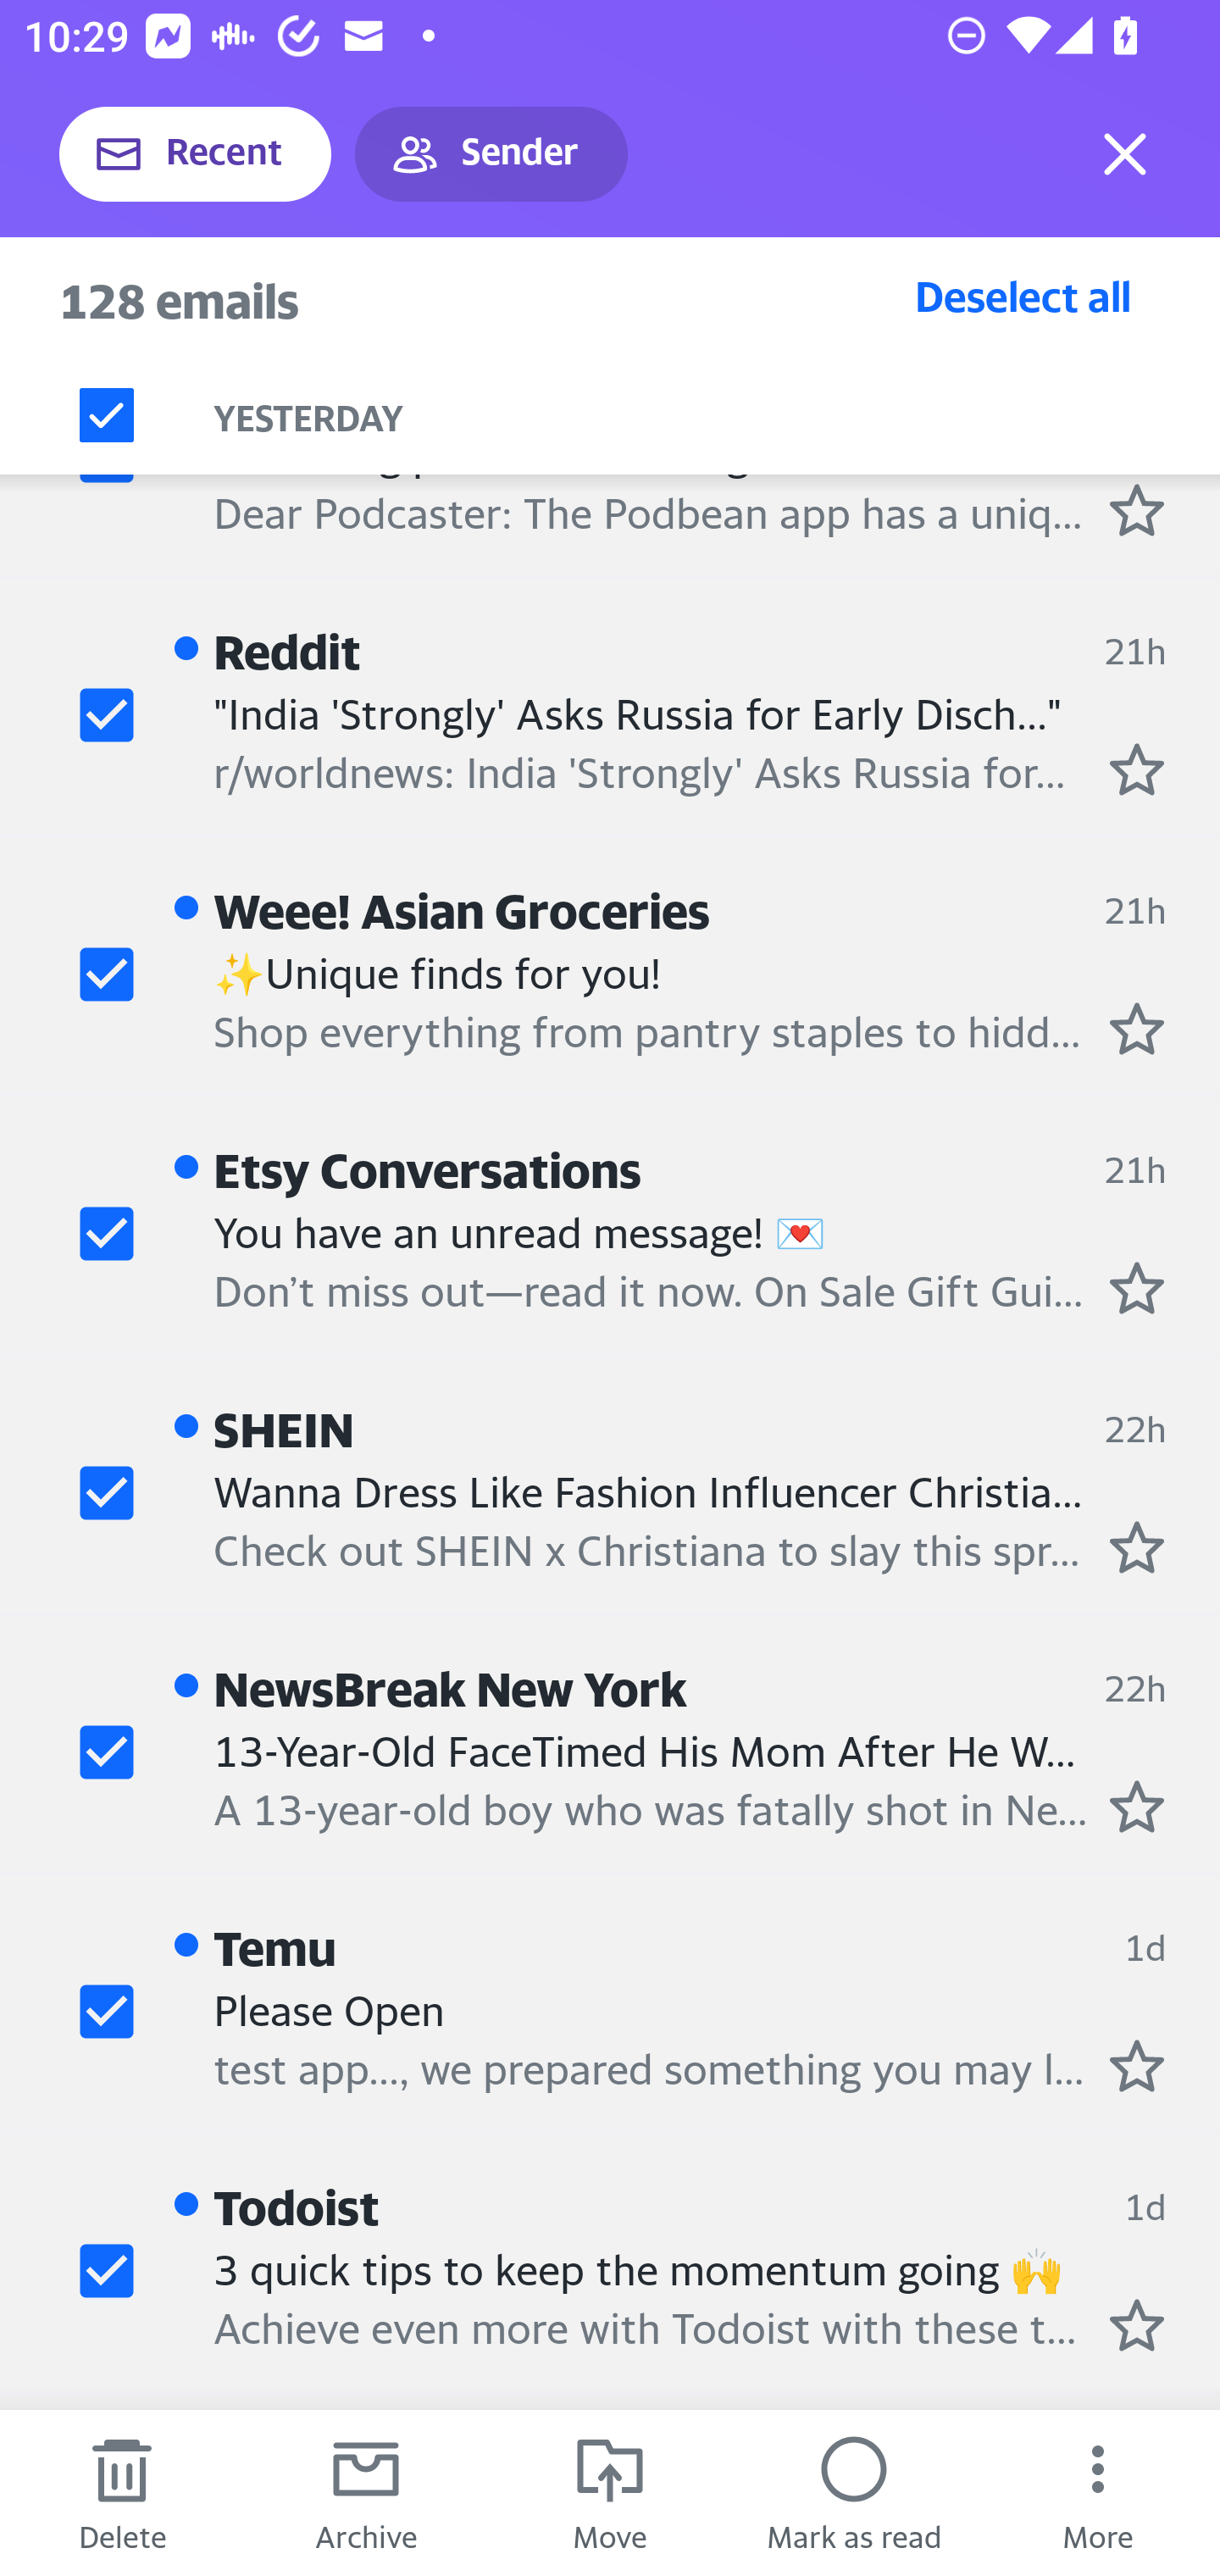 Image resolution: width=1220 pixels, height=2576 pixels. What do you see at coordinates (1125, 154) in the screenshot?
I see `Exit selection mode` at bounding box center [1125, 154].